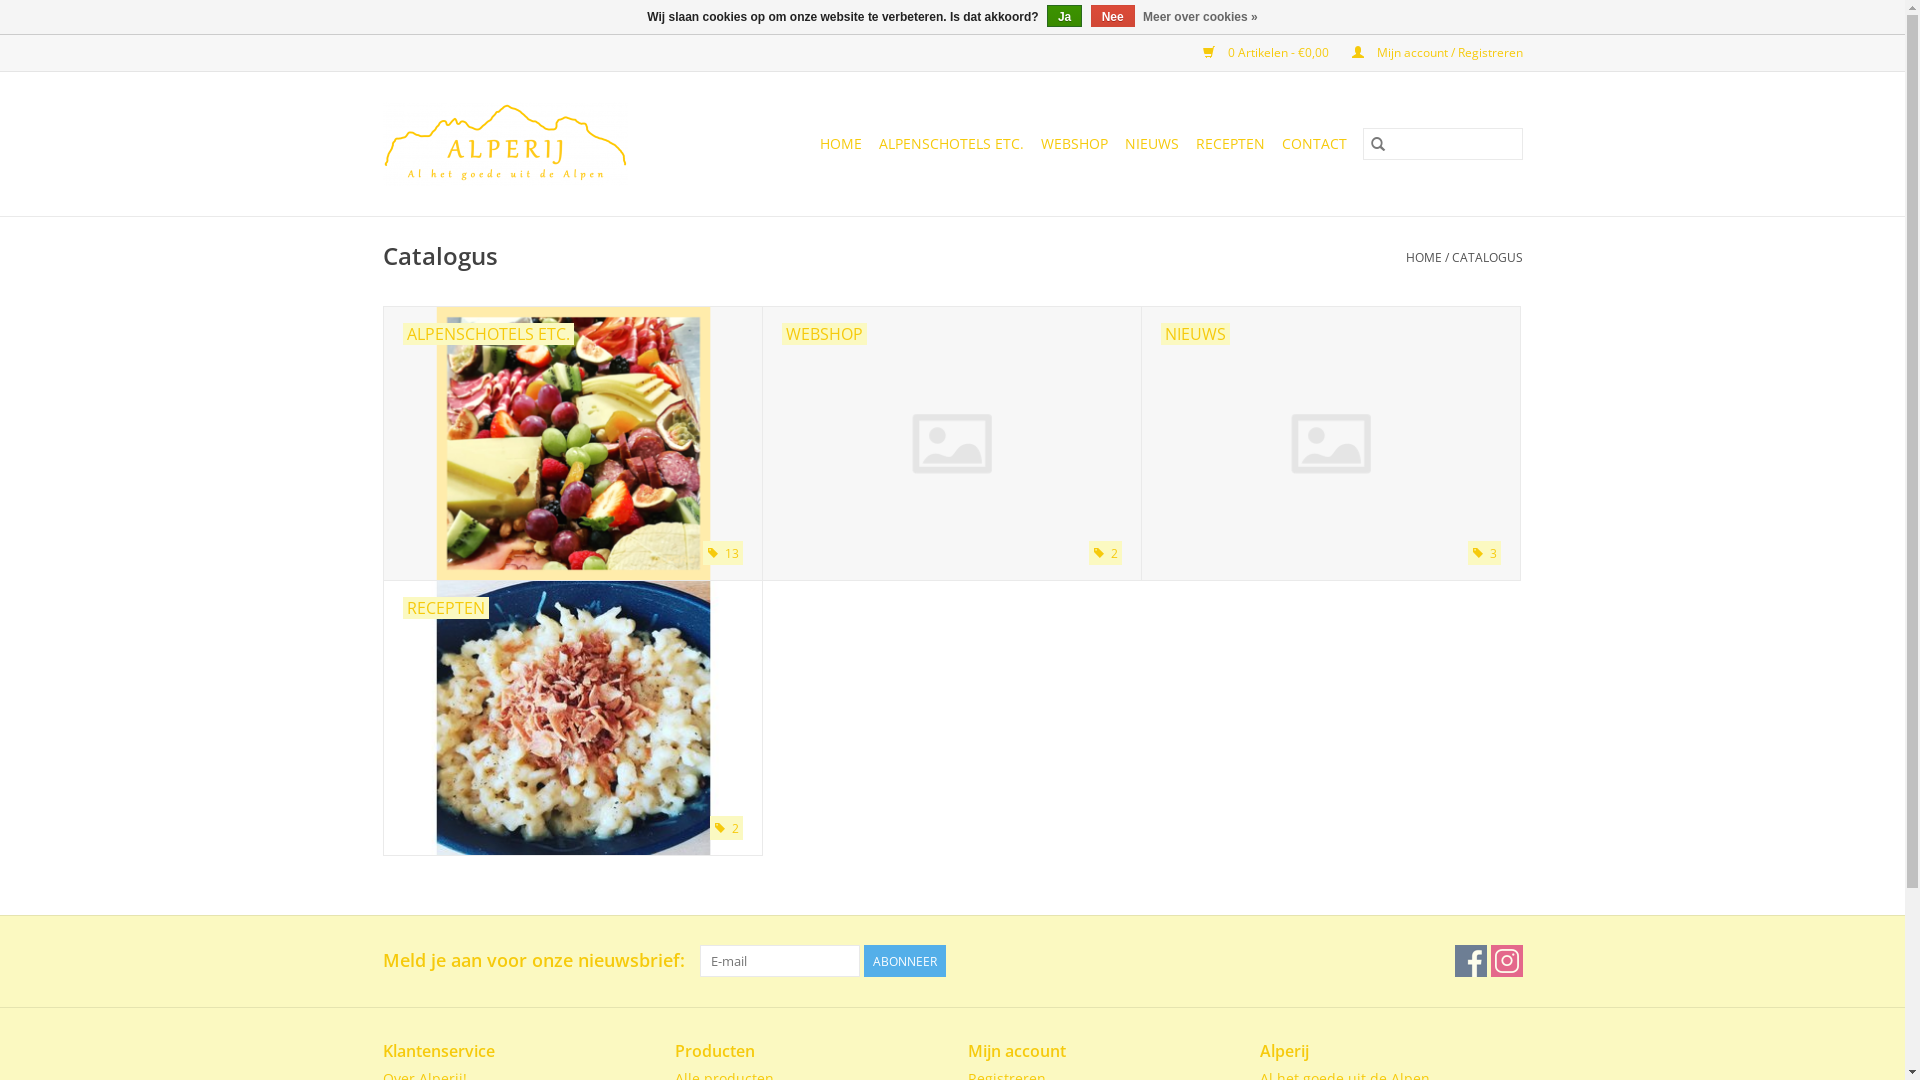 Image resolution: width=1920 pixels, height=1080 pixels. What do you see at coordinates (1074, 144) in the screenshot?
I see `WEBSHOP` at bounding box center [1074, 144].